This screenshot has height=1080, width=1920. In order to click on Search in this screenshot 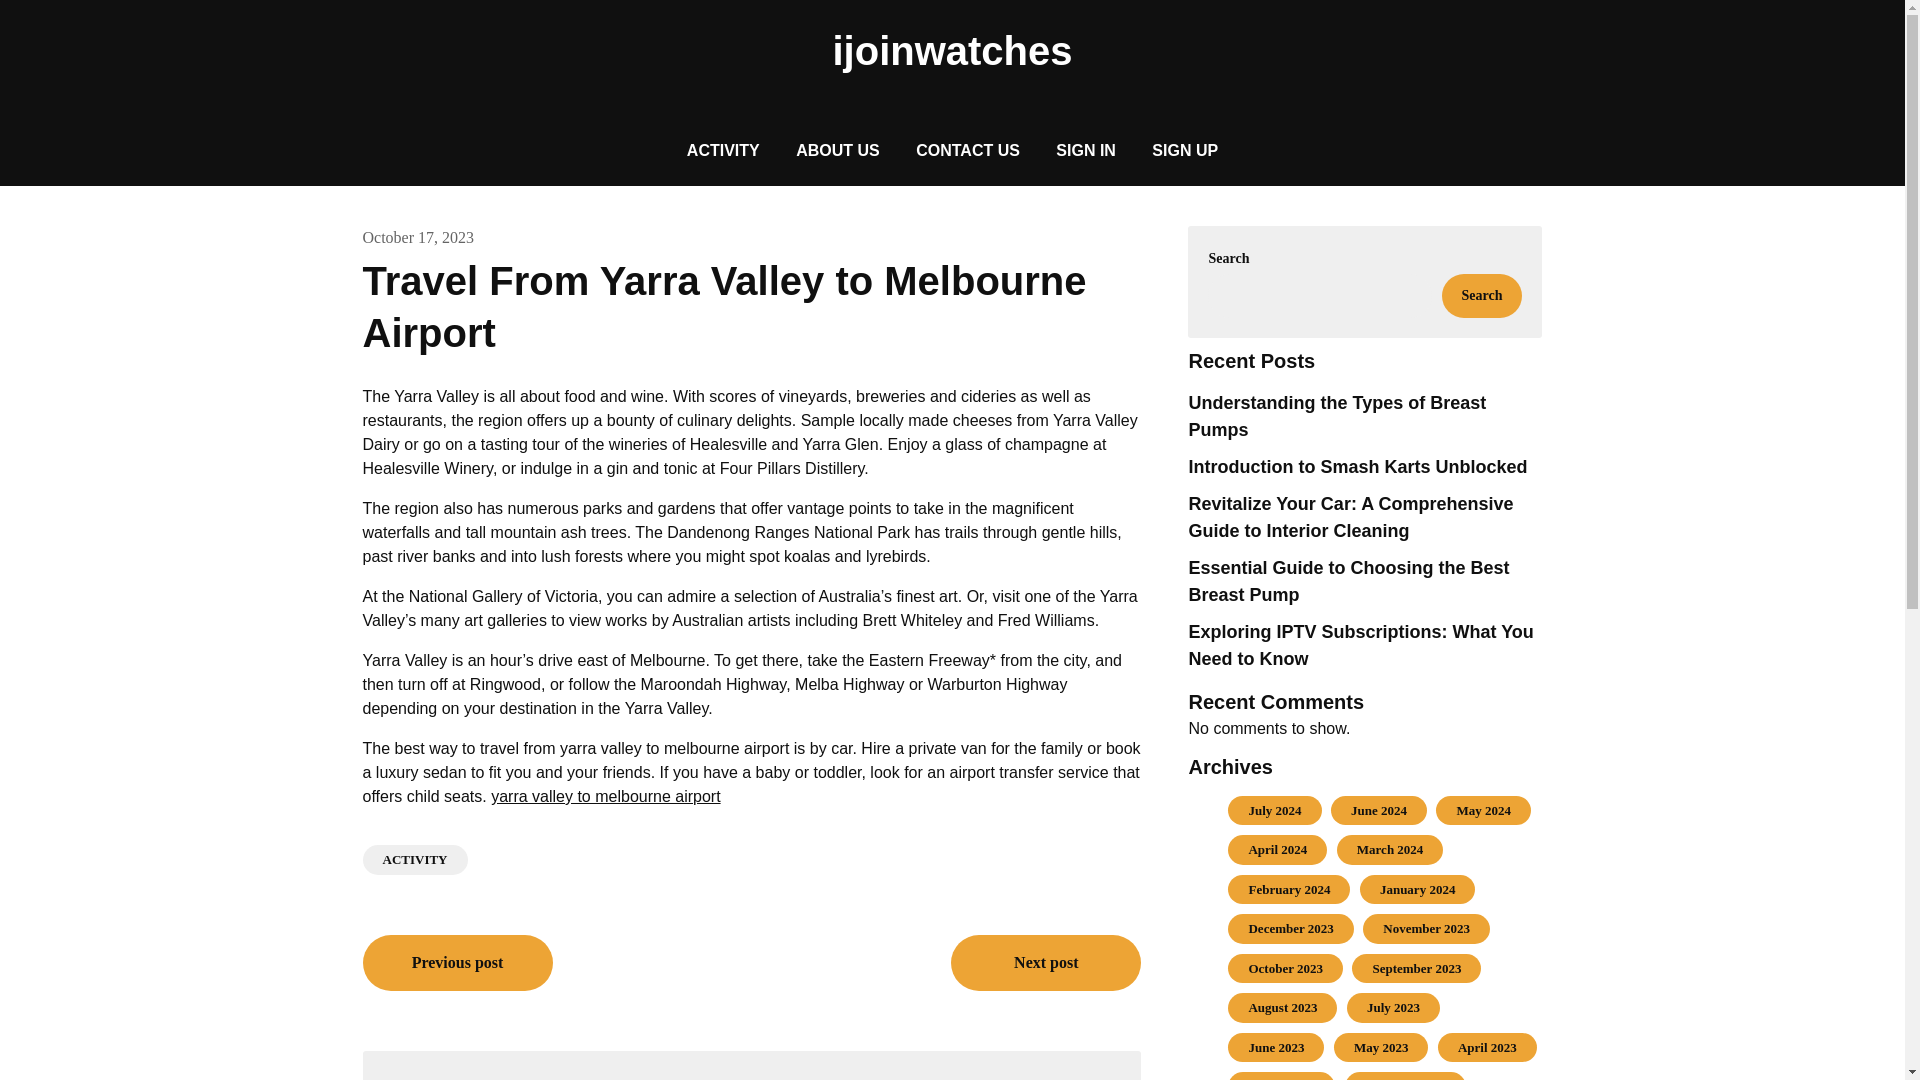, I will do `click(1482, 296)`.